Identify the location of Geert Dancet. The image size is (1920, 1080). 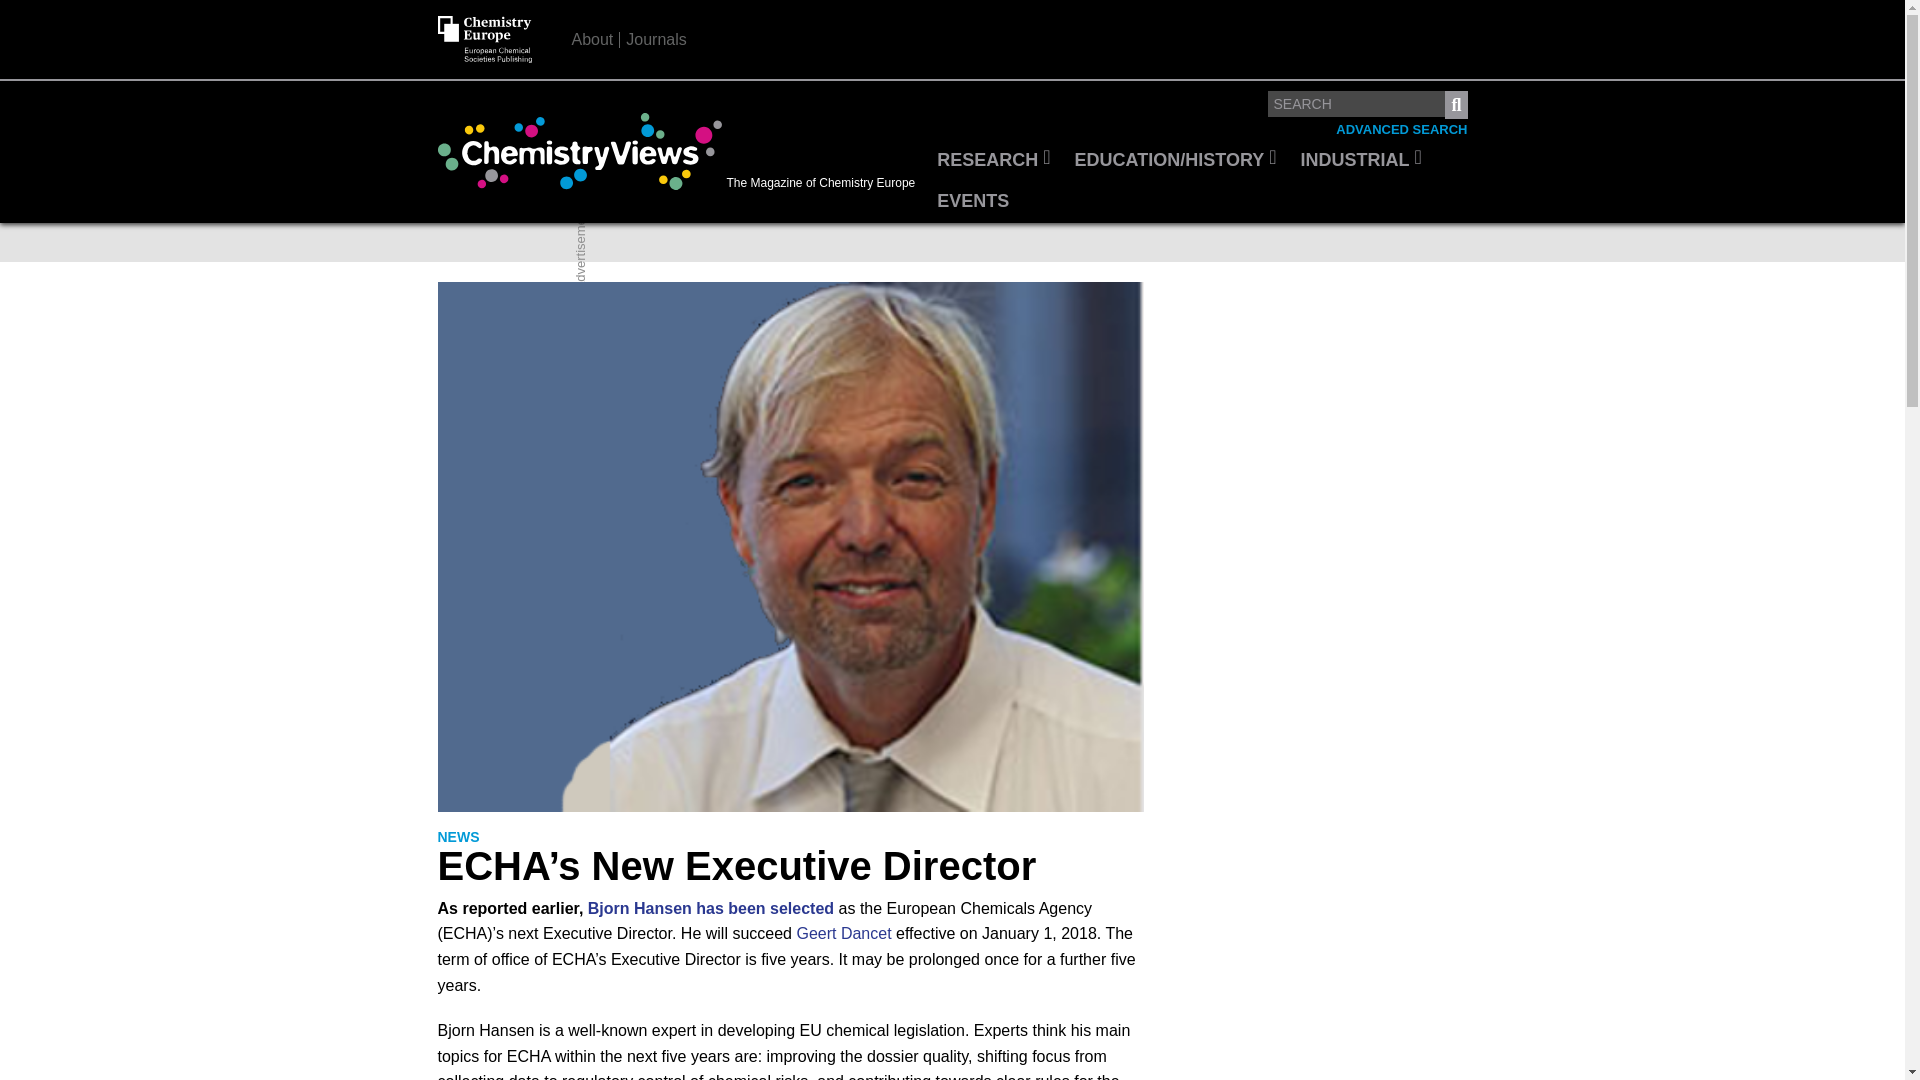
(843, 932).